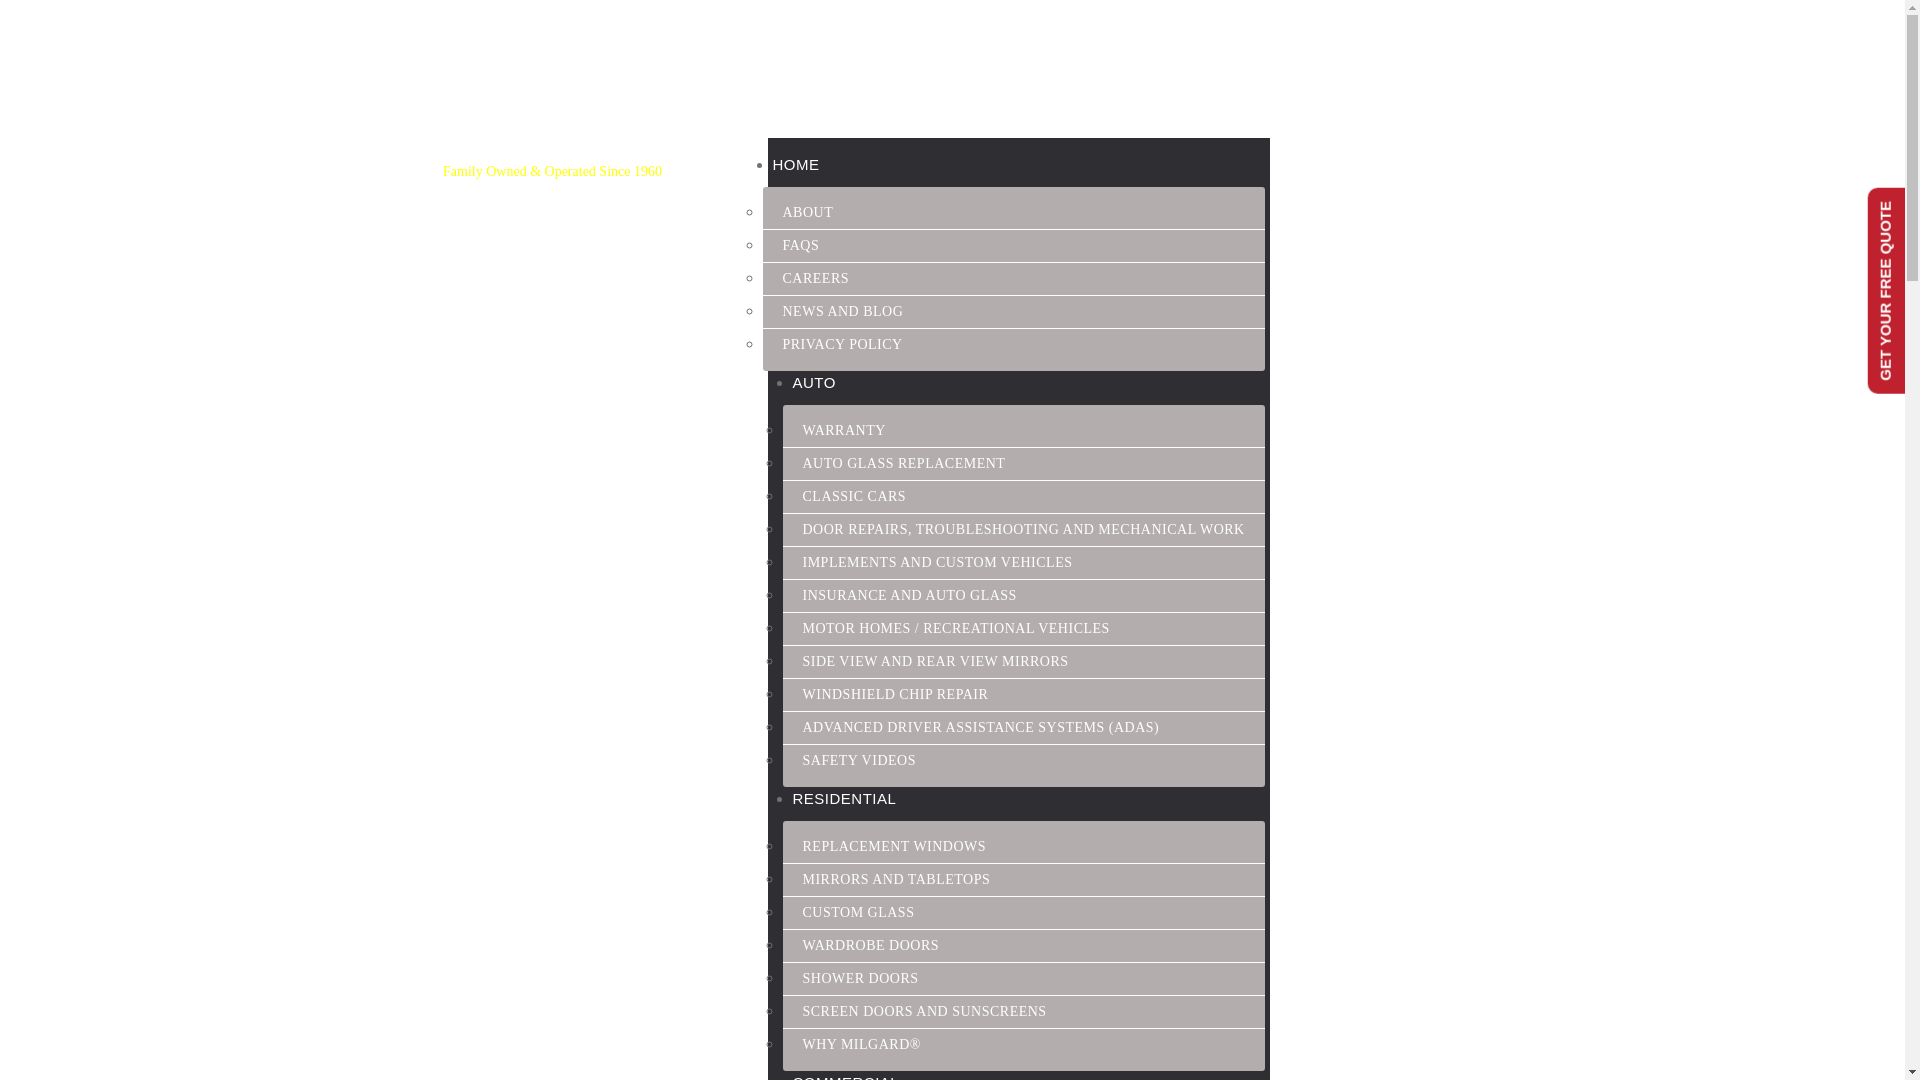 This screenshot has height=1080, width=1920. What do you see at coordinates (795, 164) in the screenshot?
I see `HOME` at bounding box center [795, 164].